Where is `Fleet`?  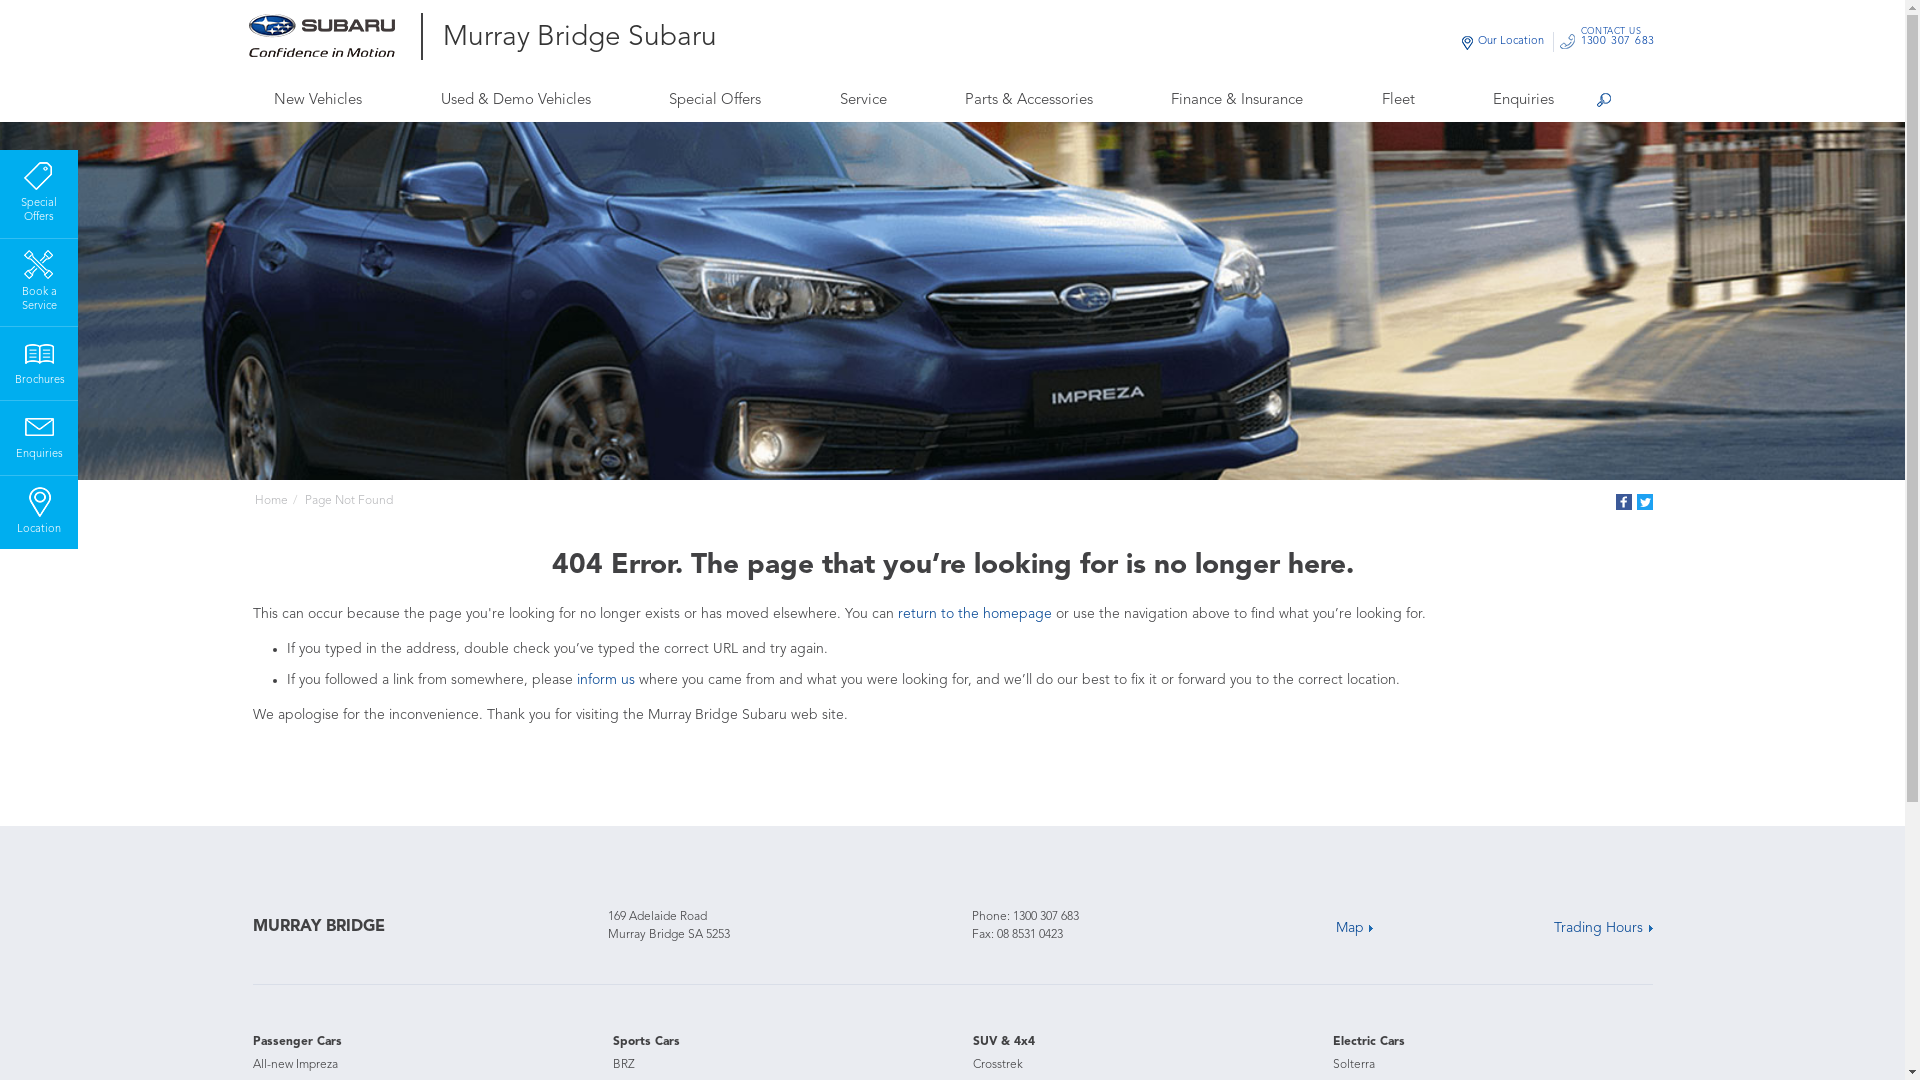
Fleet is located at coordinates (1398, 100).